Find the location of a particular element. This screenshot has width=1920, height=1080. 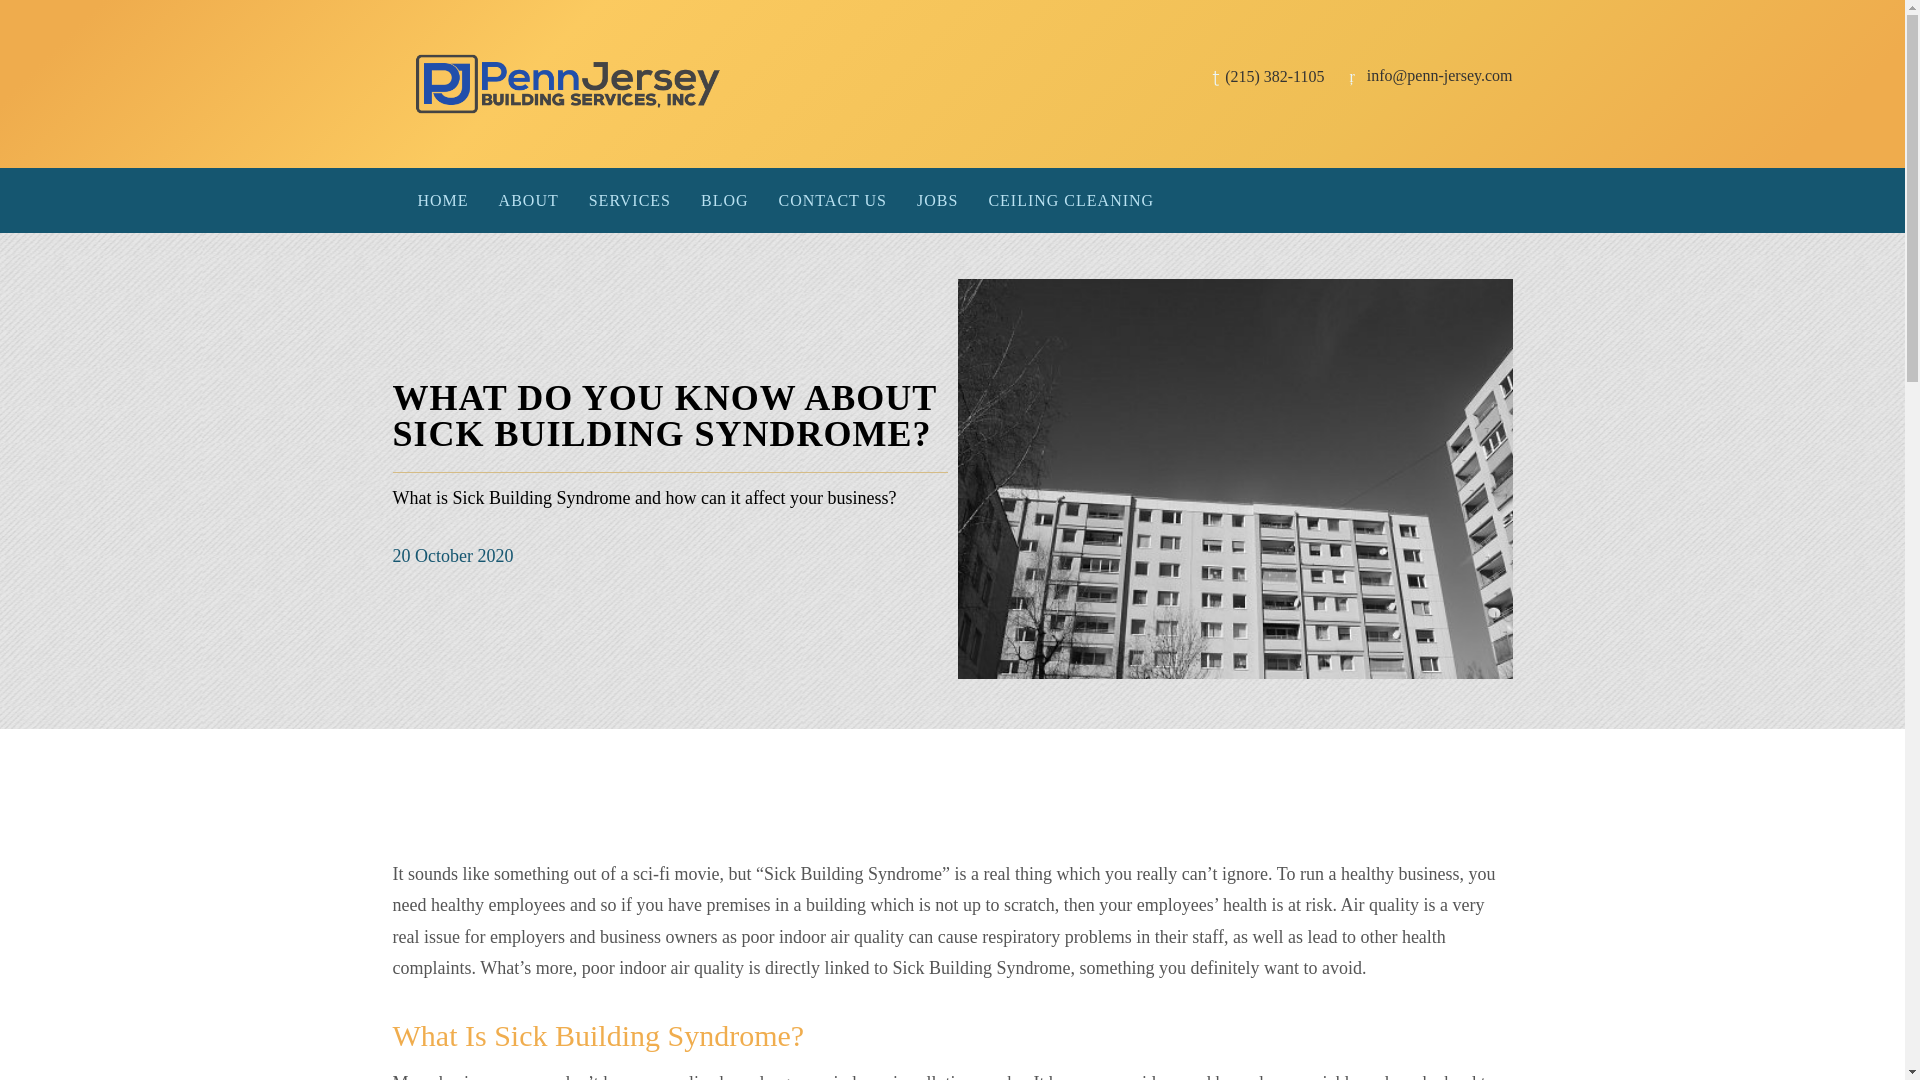

Building Services is located at coordinates (630, 201).